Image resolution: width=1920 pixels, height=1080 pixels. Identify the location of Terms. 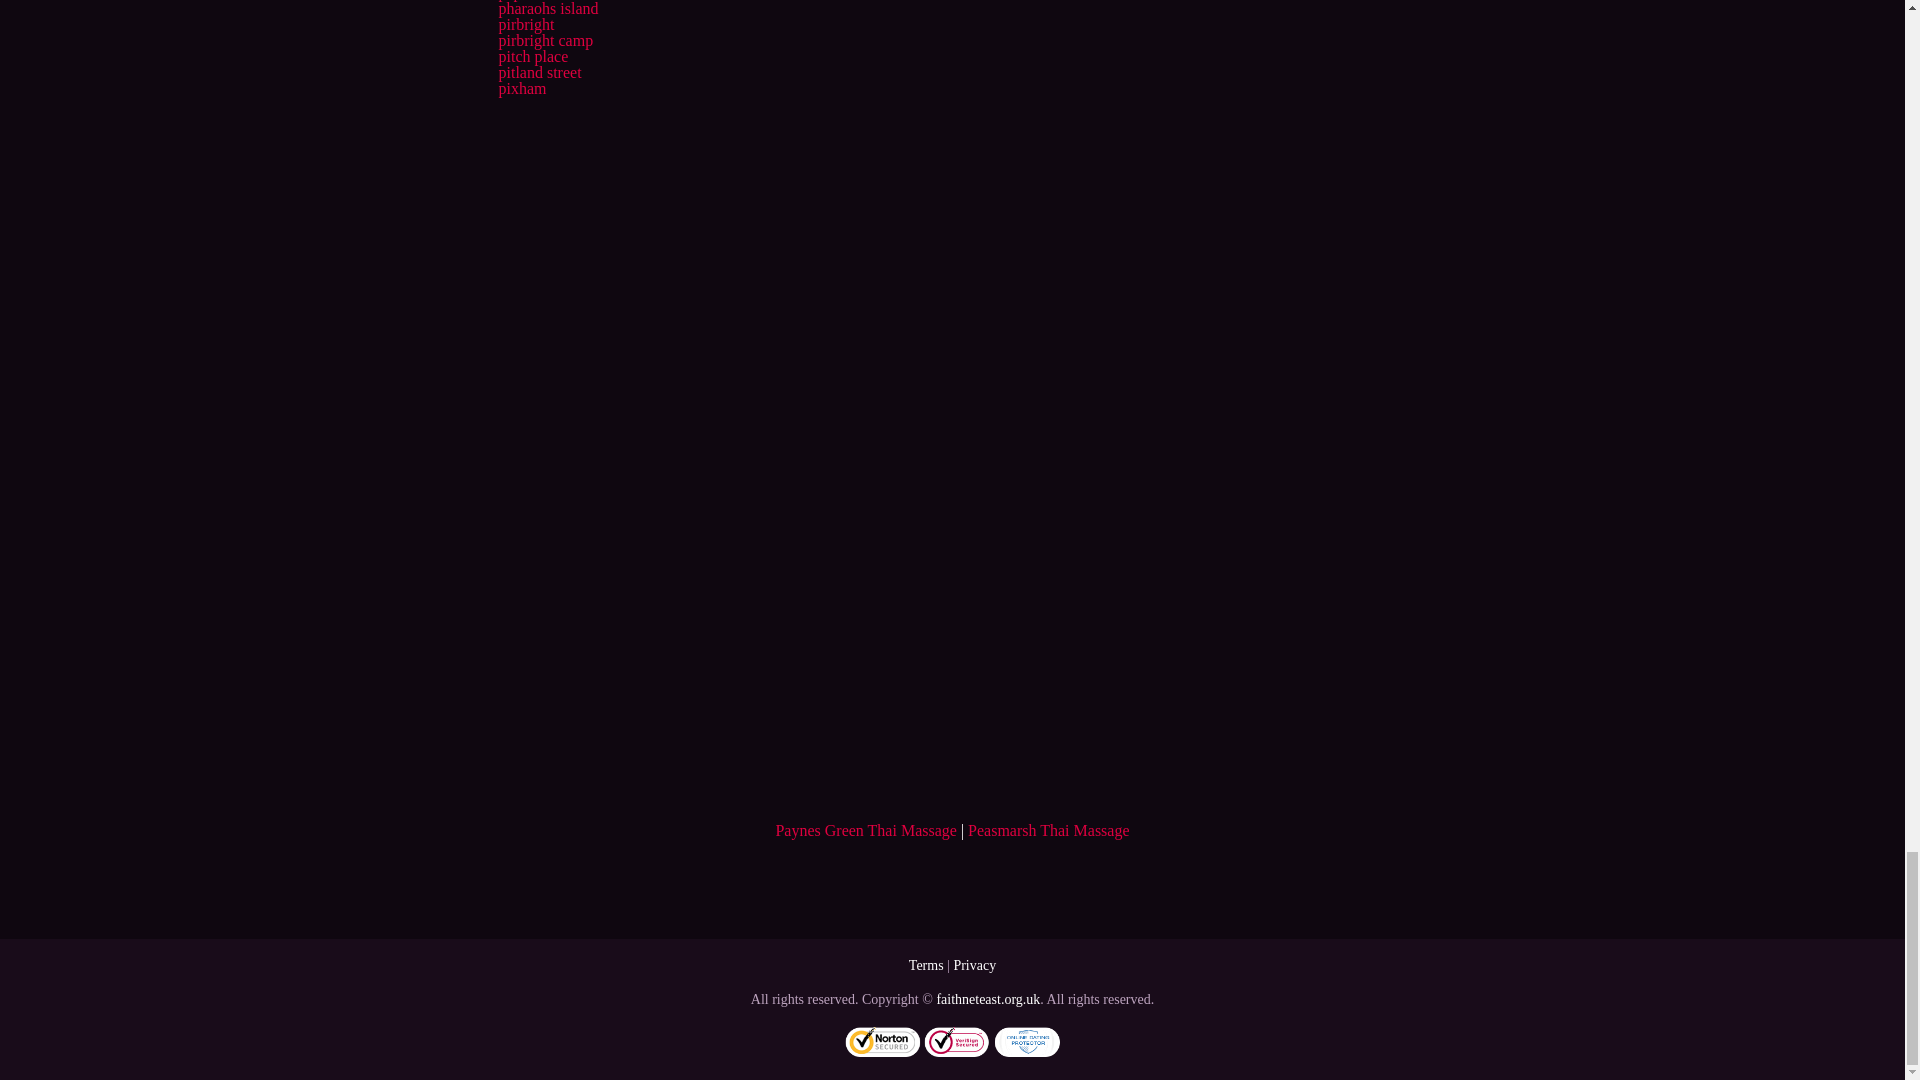
(926, 965).